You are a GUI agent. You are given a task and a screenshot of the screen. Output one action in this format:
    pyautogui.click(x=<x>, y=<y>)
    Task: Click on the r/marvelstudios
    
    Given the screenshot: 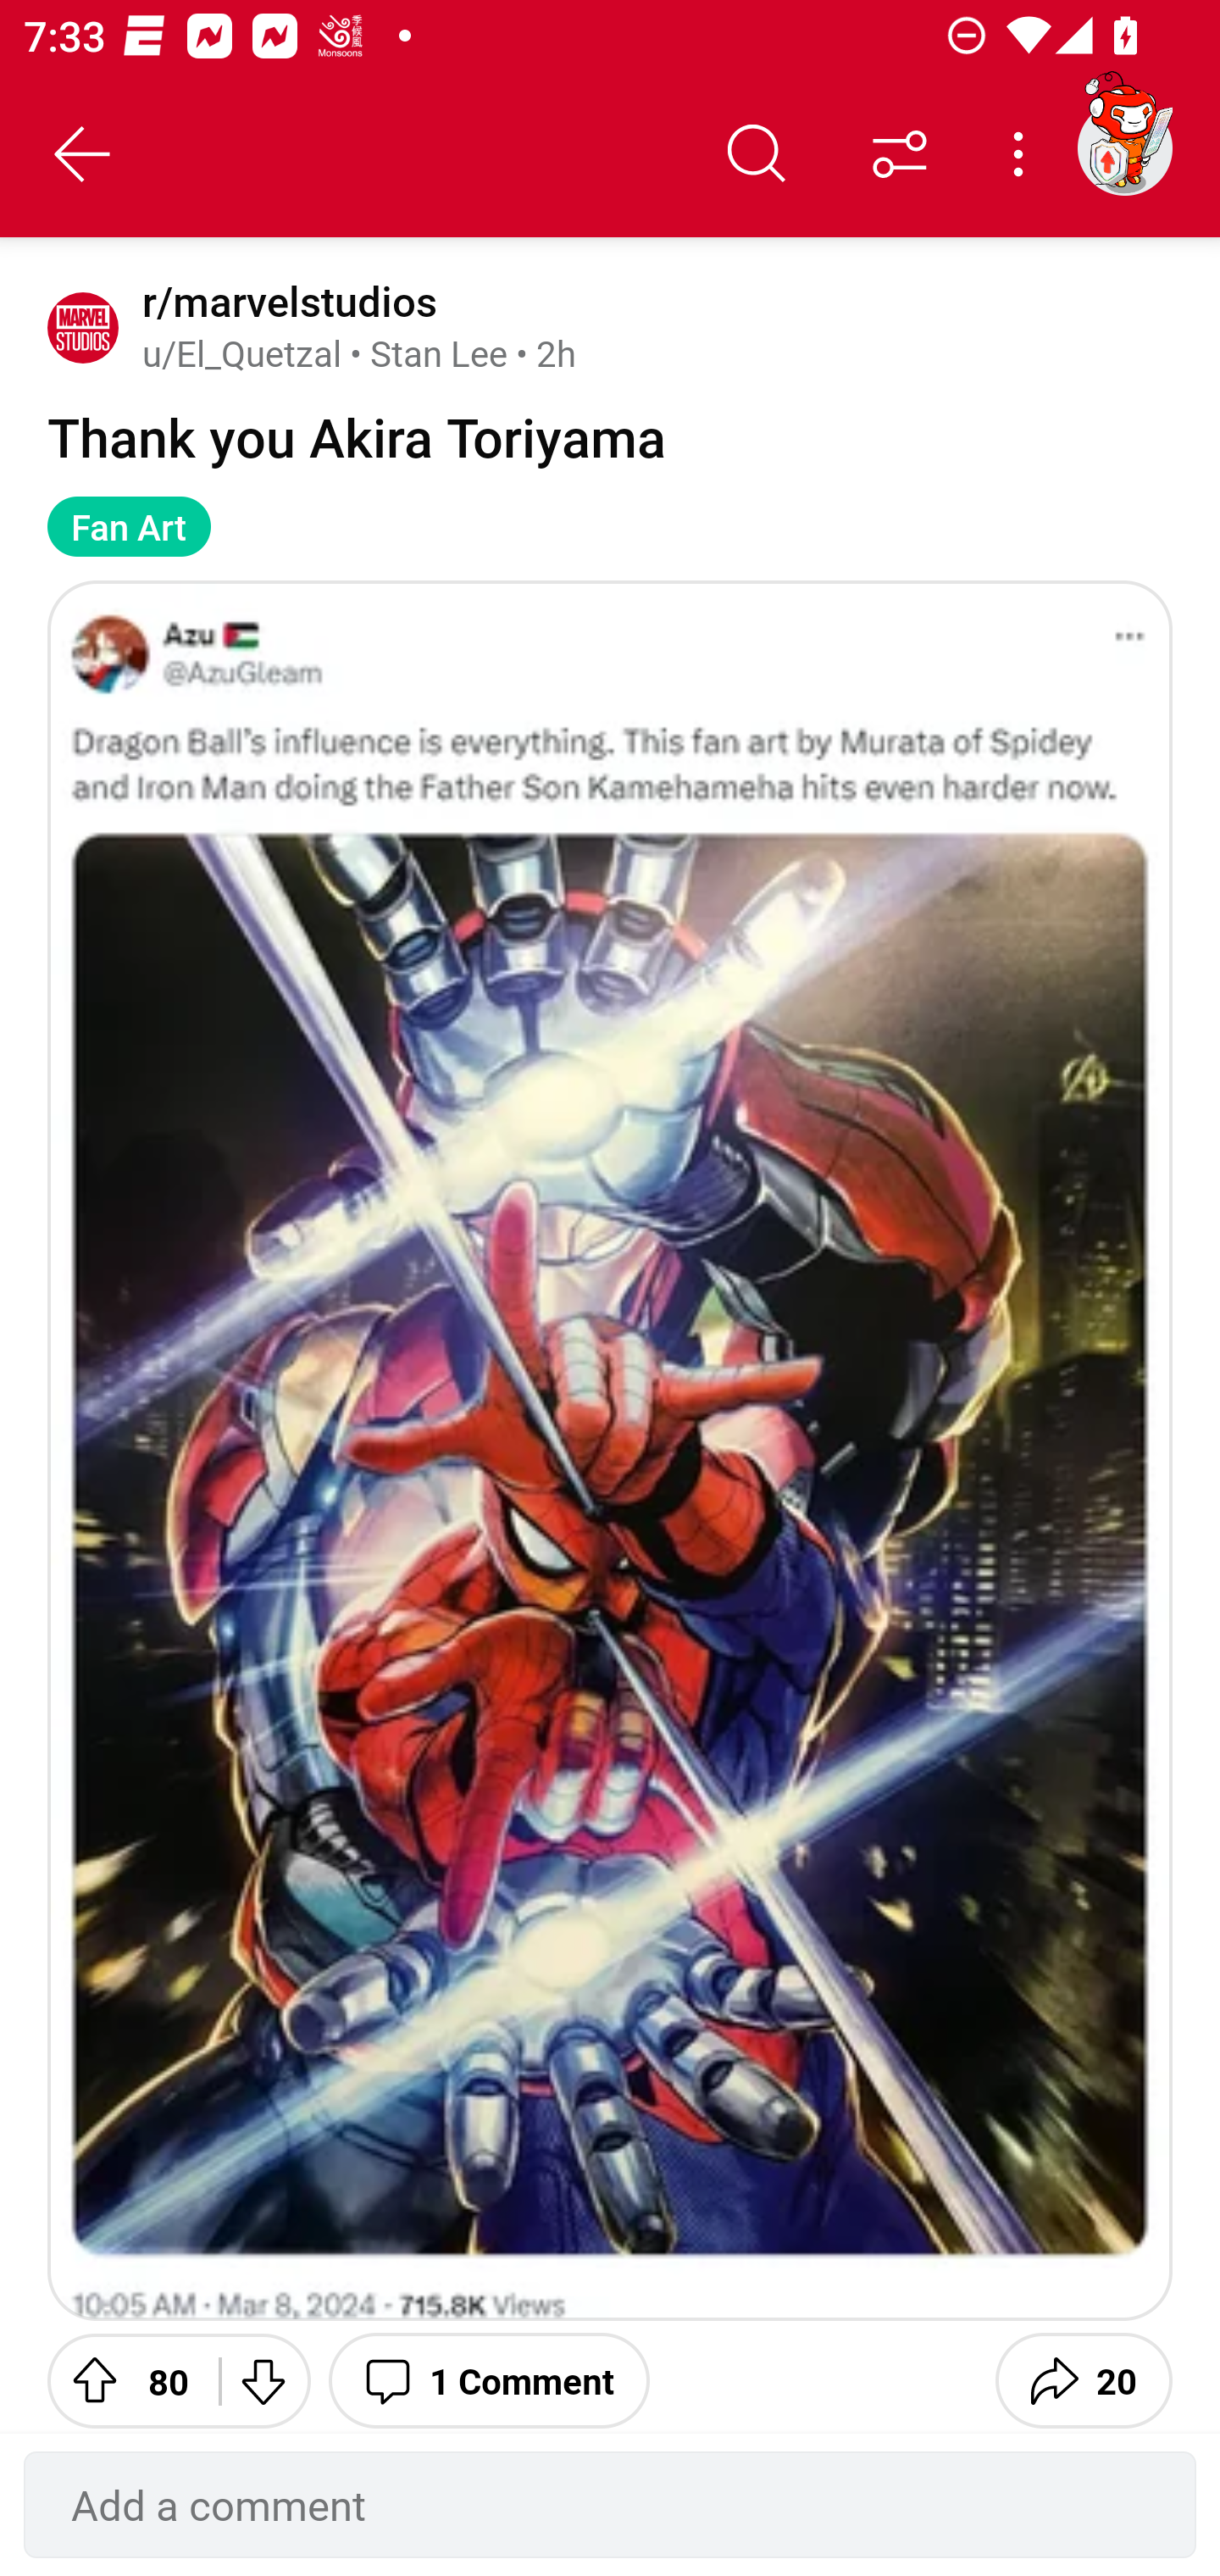 What is the action you would take?
    pyautogui.click(x=284, y=302)
    